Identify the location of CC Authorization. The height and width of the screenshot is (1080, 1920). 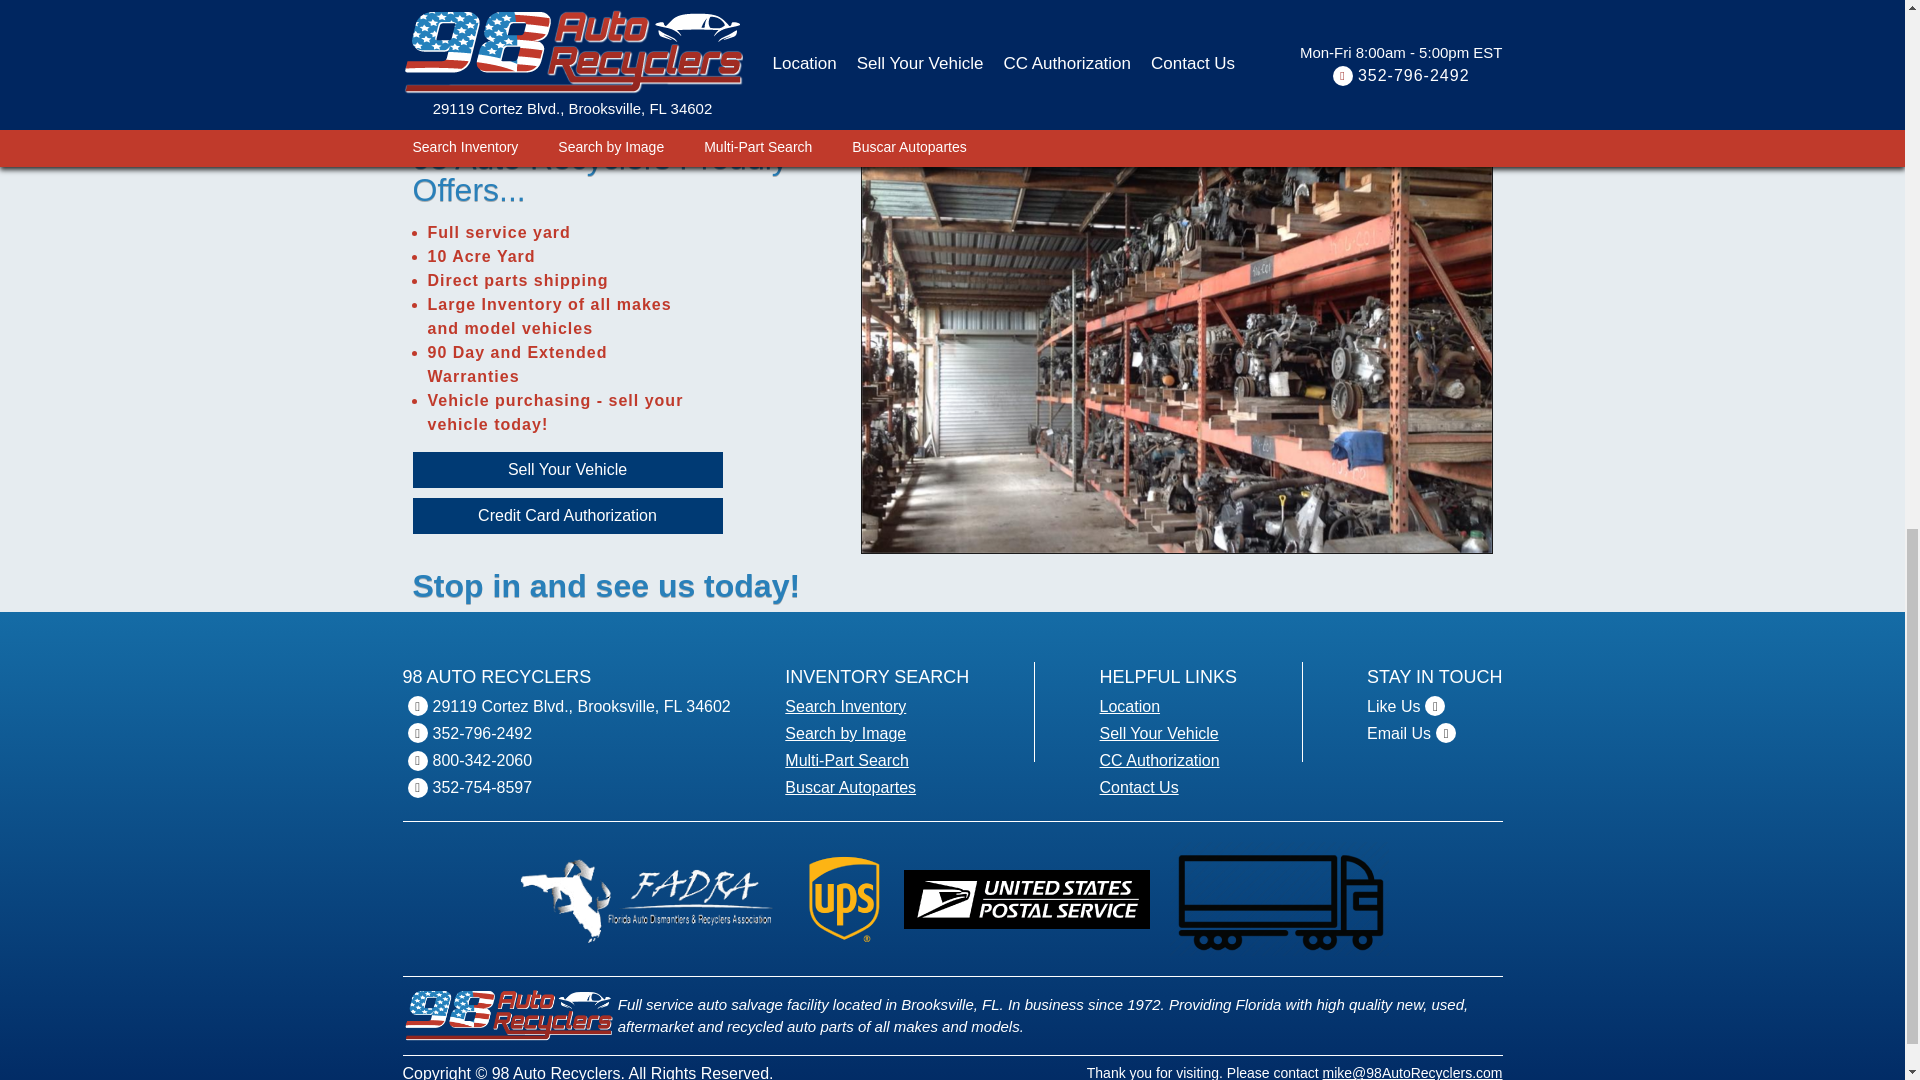
(1160, 760).